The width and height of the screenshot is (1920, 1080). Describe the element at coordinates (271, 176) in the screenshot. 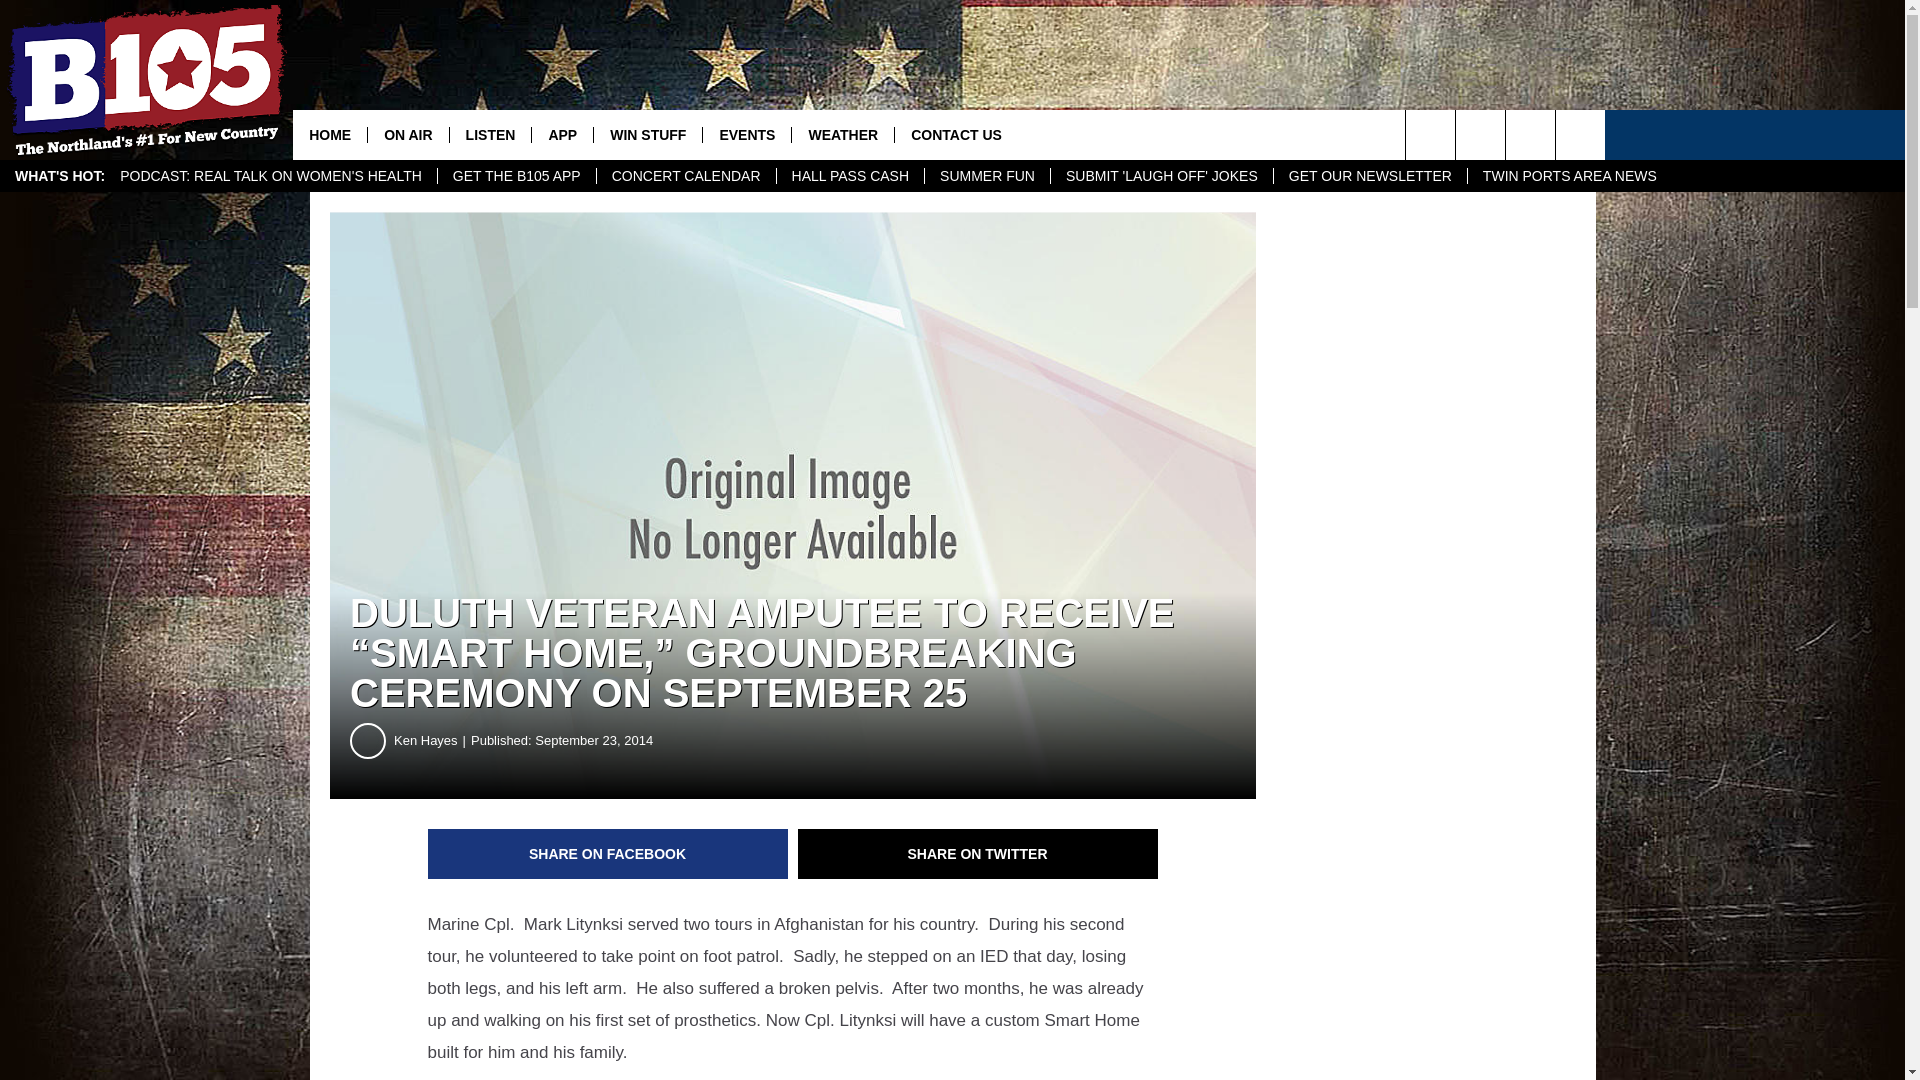

I see `PODCAST: REAL TALK ON WOMEN'S HEALTH` at that location.